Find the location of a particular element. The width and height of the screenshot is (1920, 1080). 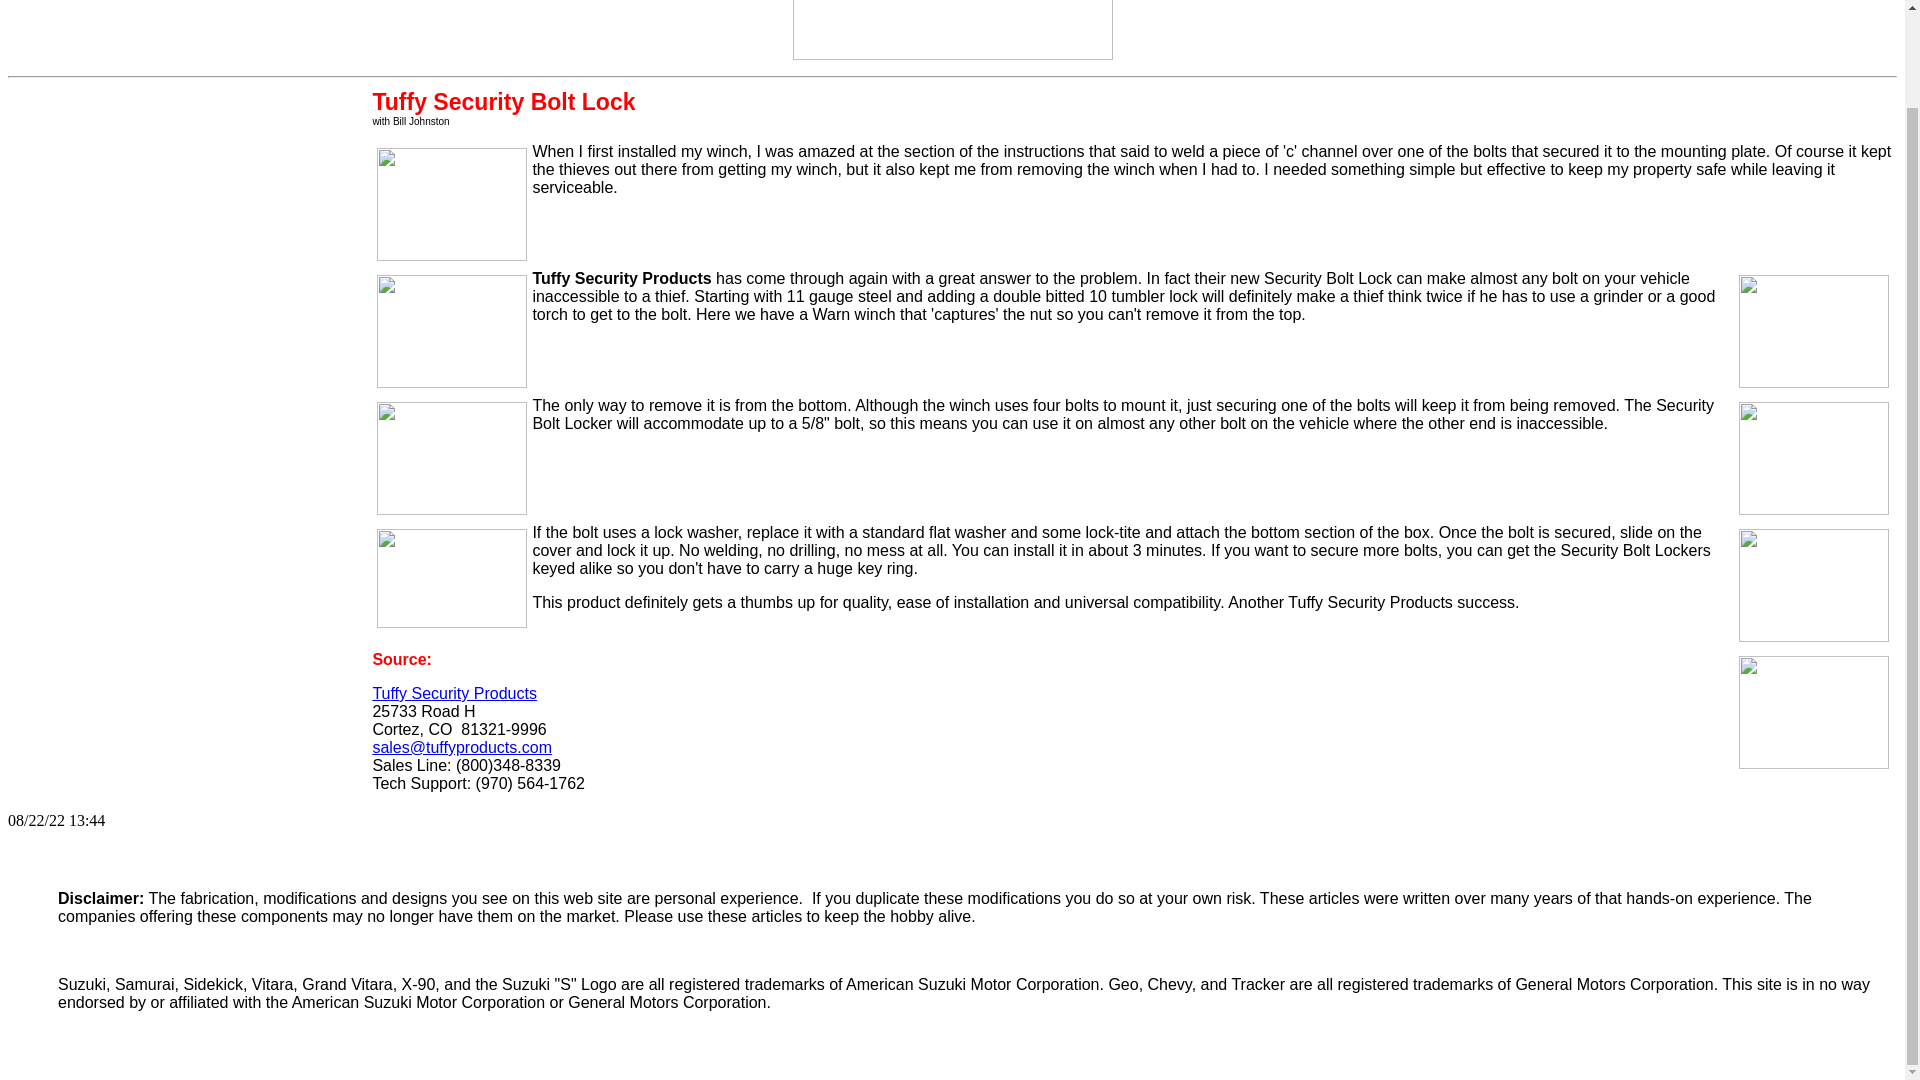

Tuffy Security Products is located at coordinates (454, 693).